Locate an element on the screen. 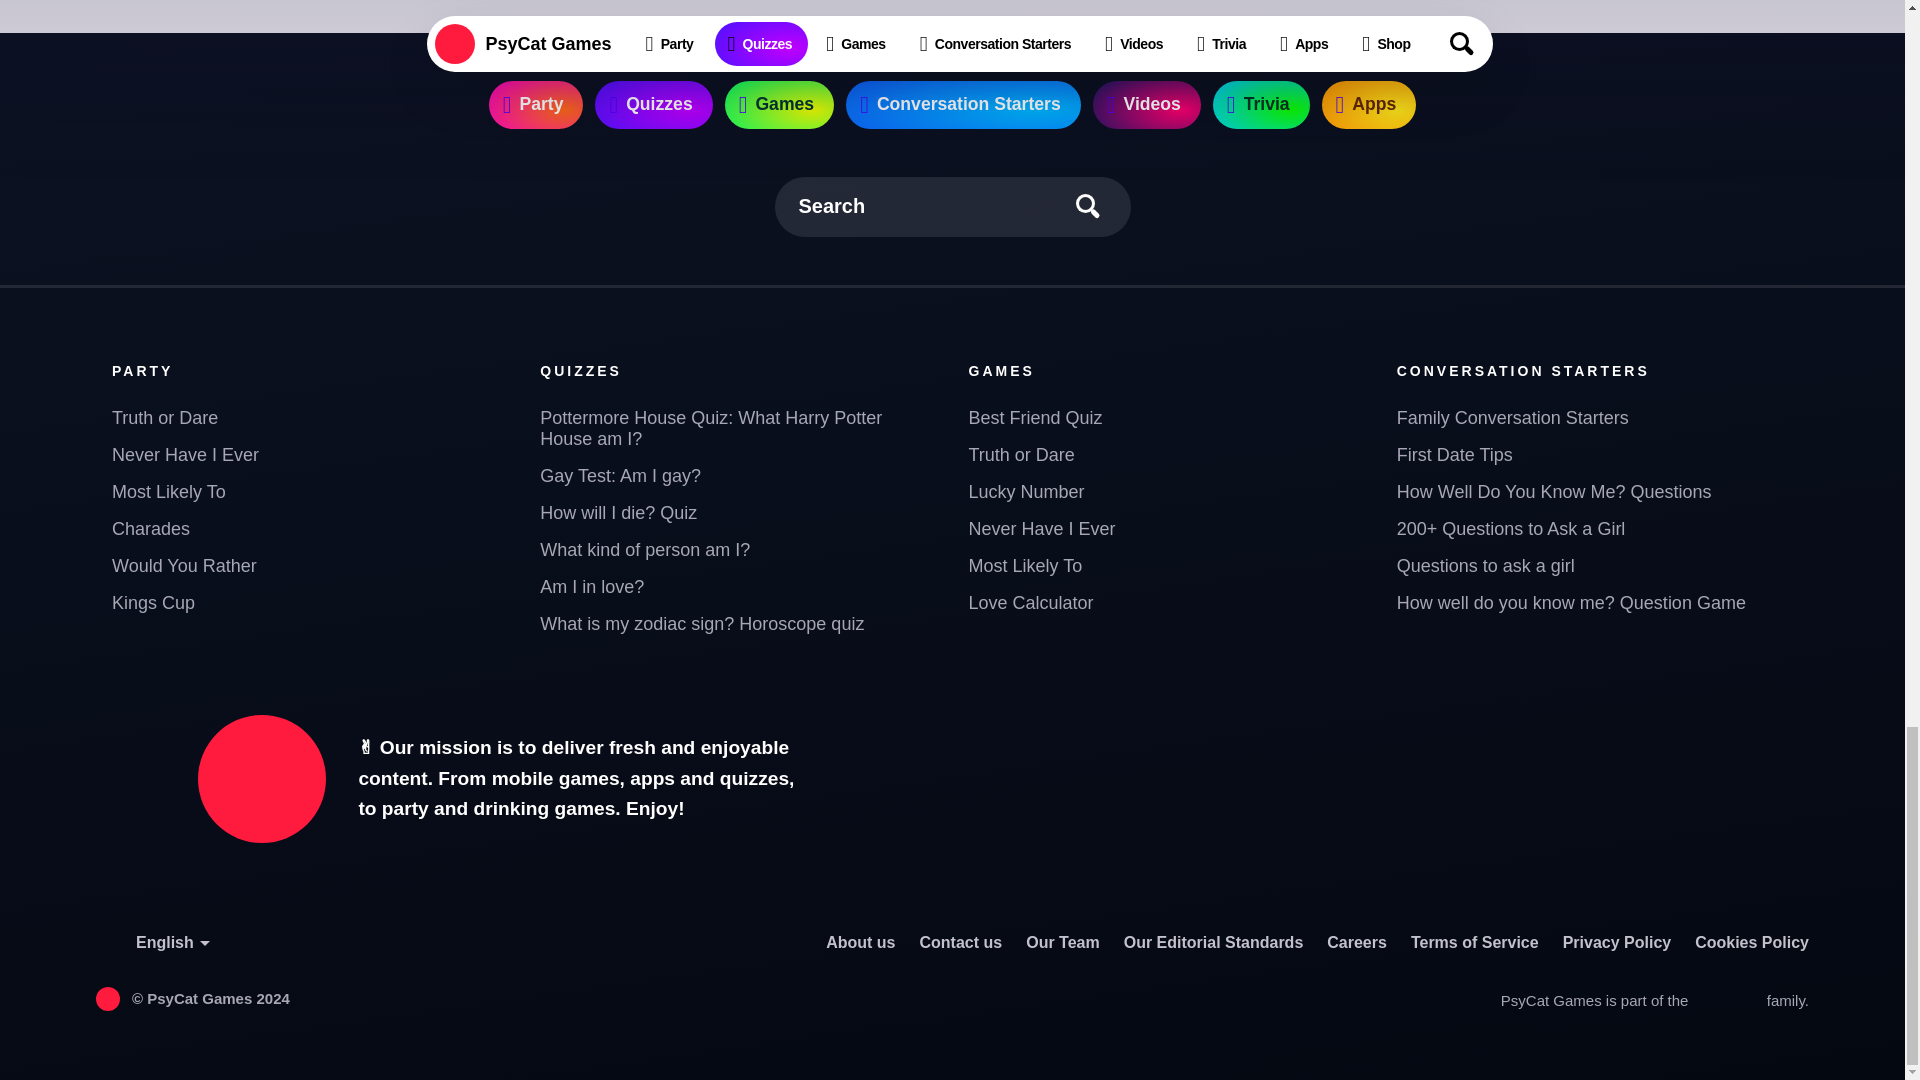 This screenshot has width=1920, height=1080. Search is located at coordinates (952, 206).